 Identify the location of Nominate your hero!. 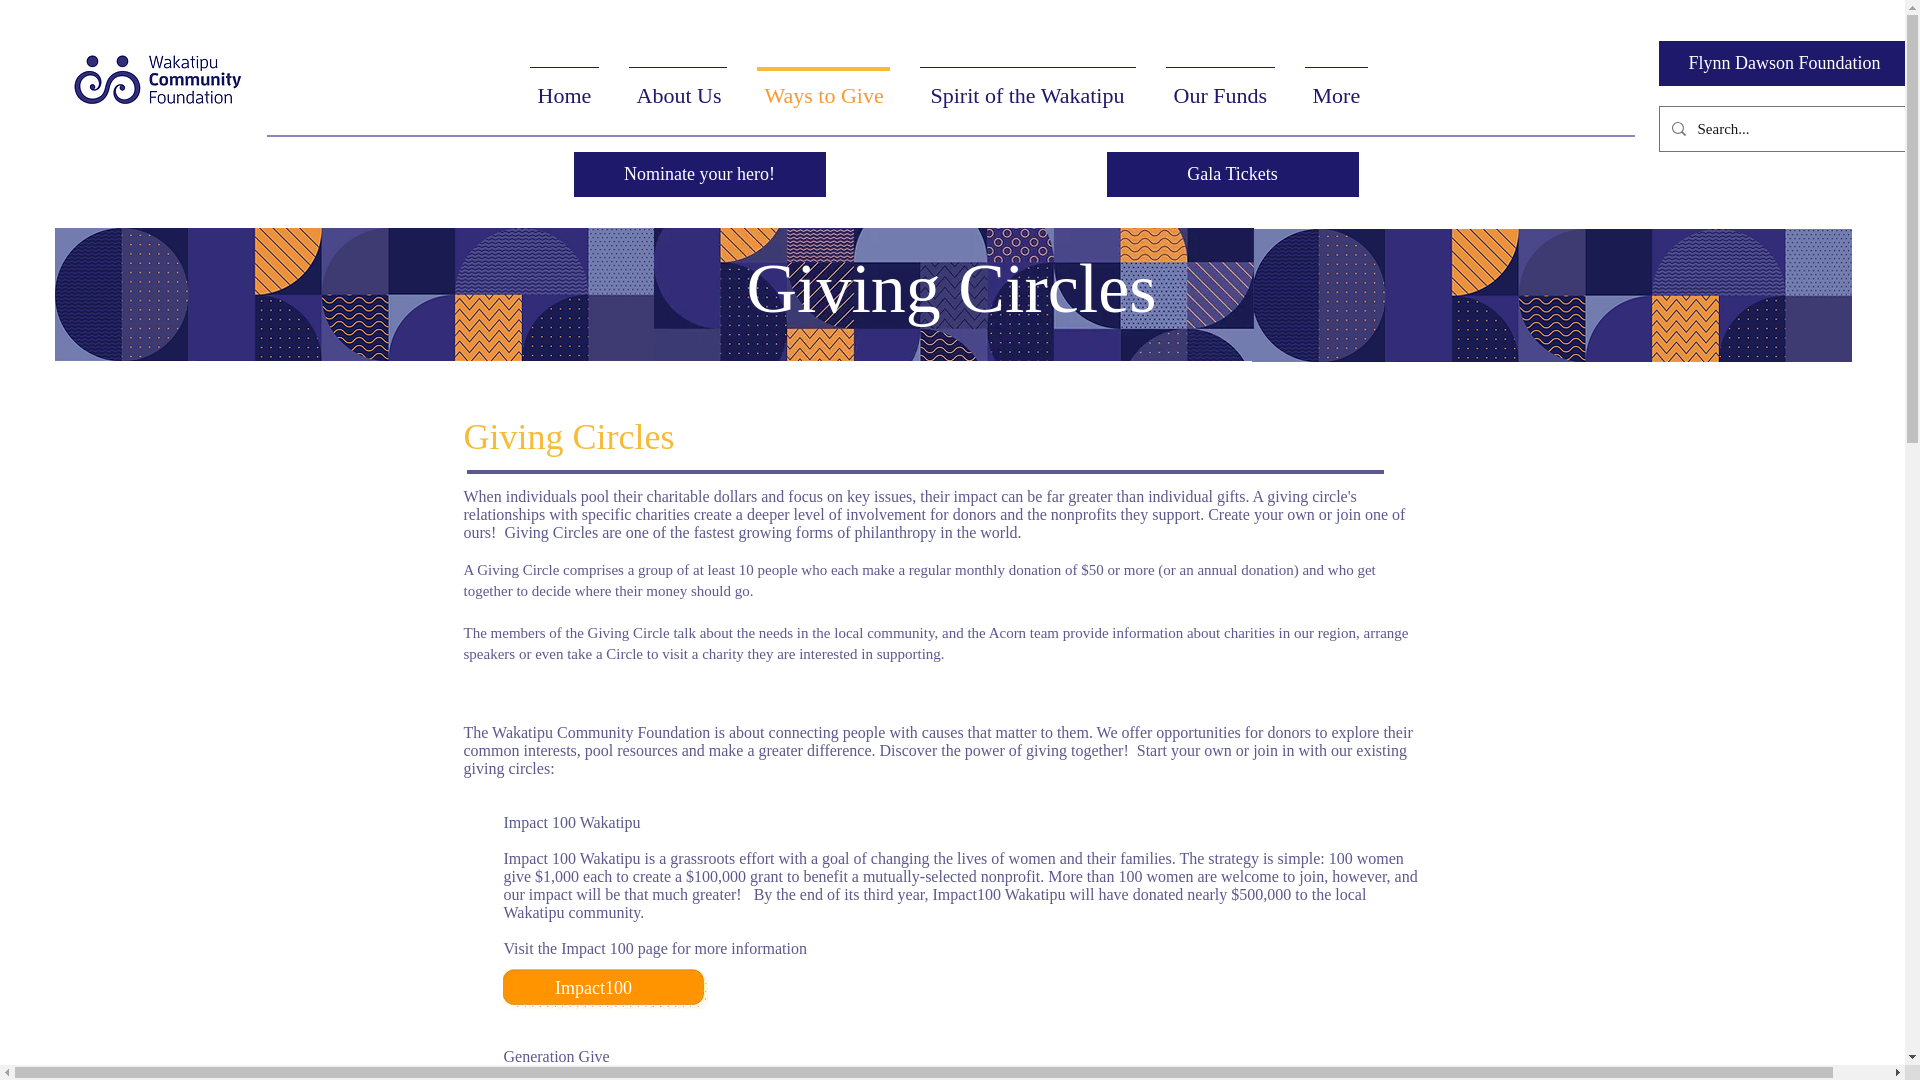
(700, 174).